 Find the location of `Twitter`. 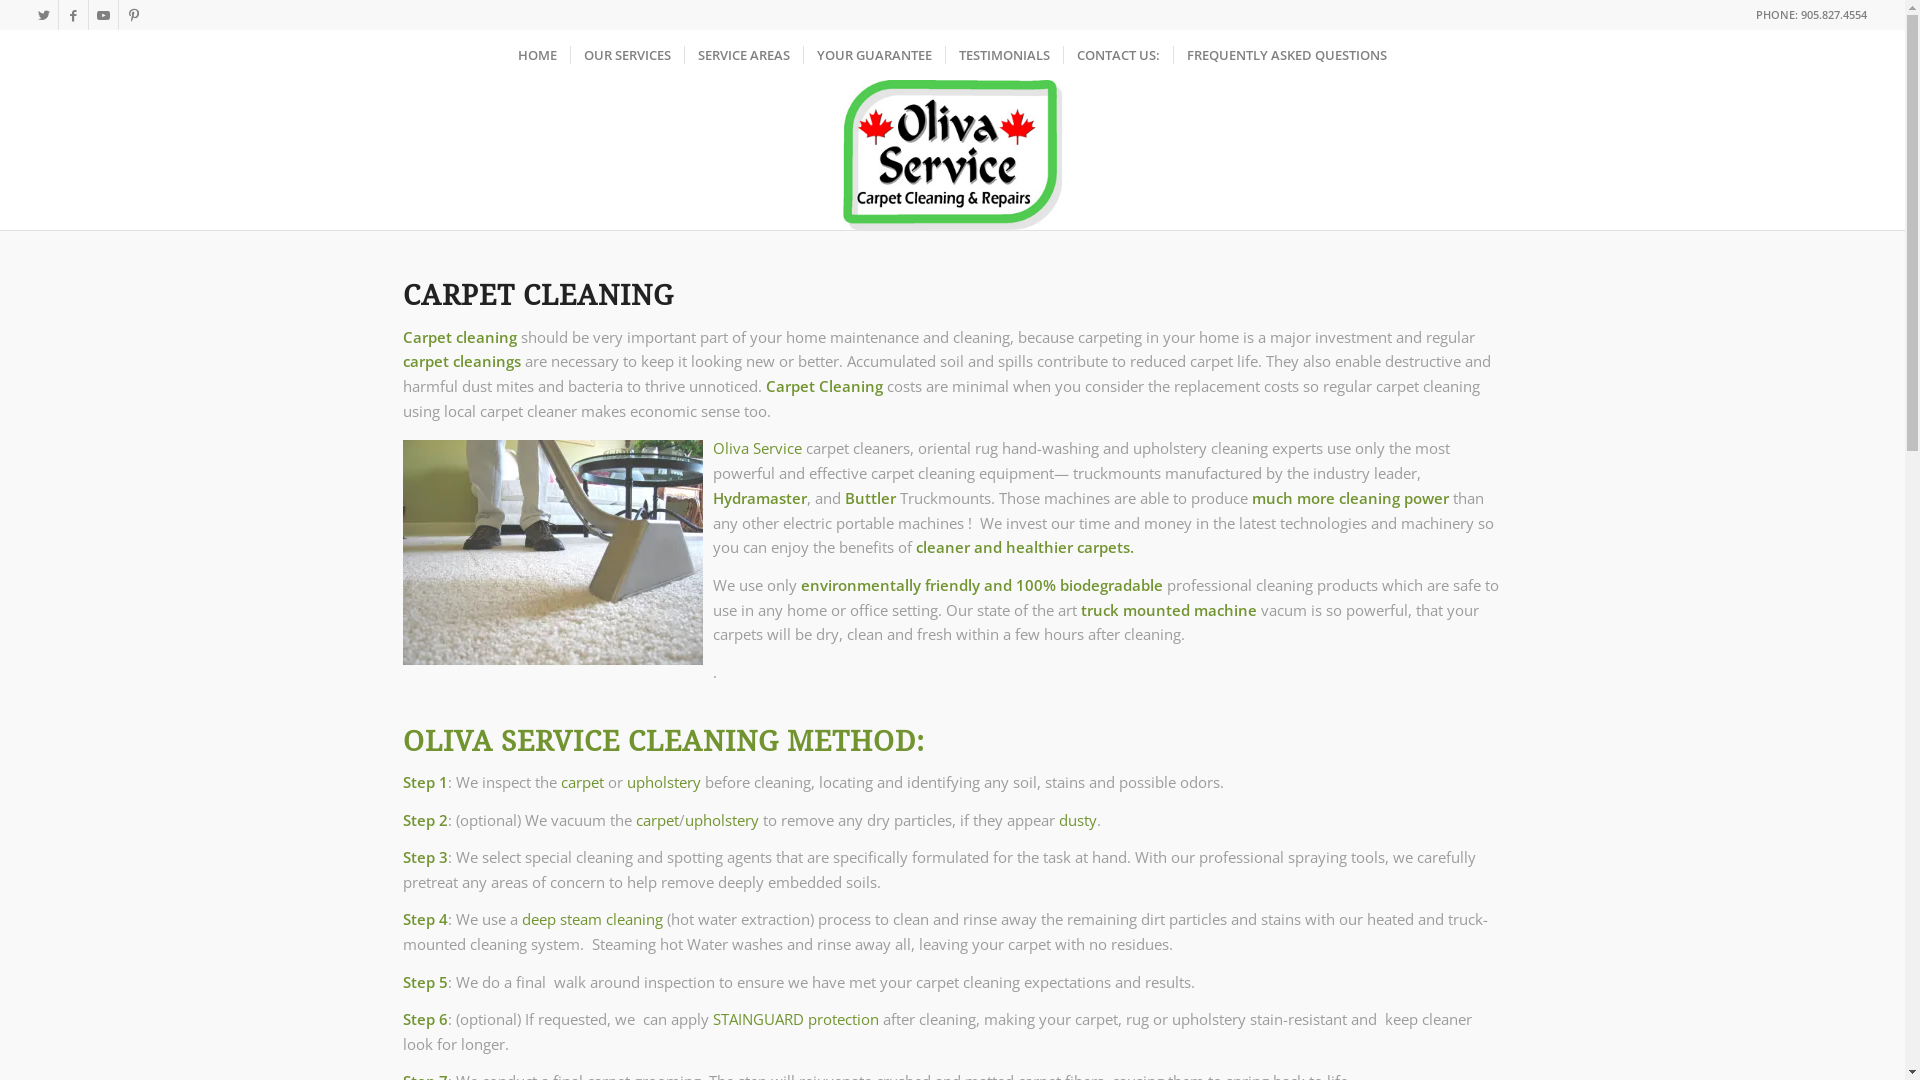

Twitter is located at coordinates (44, 15).